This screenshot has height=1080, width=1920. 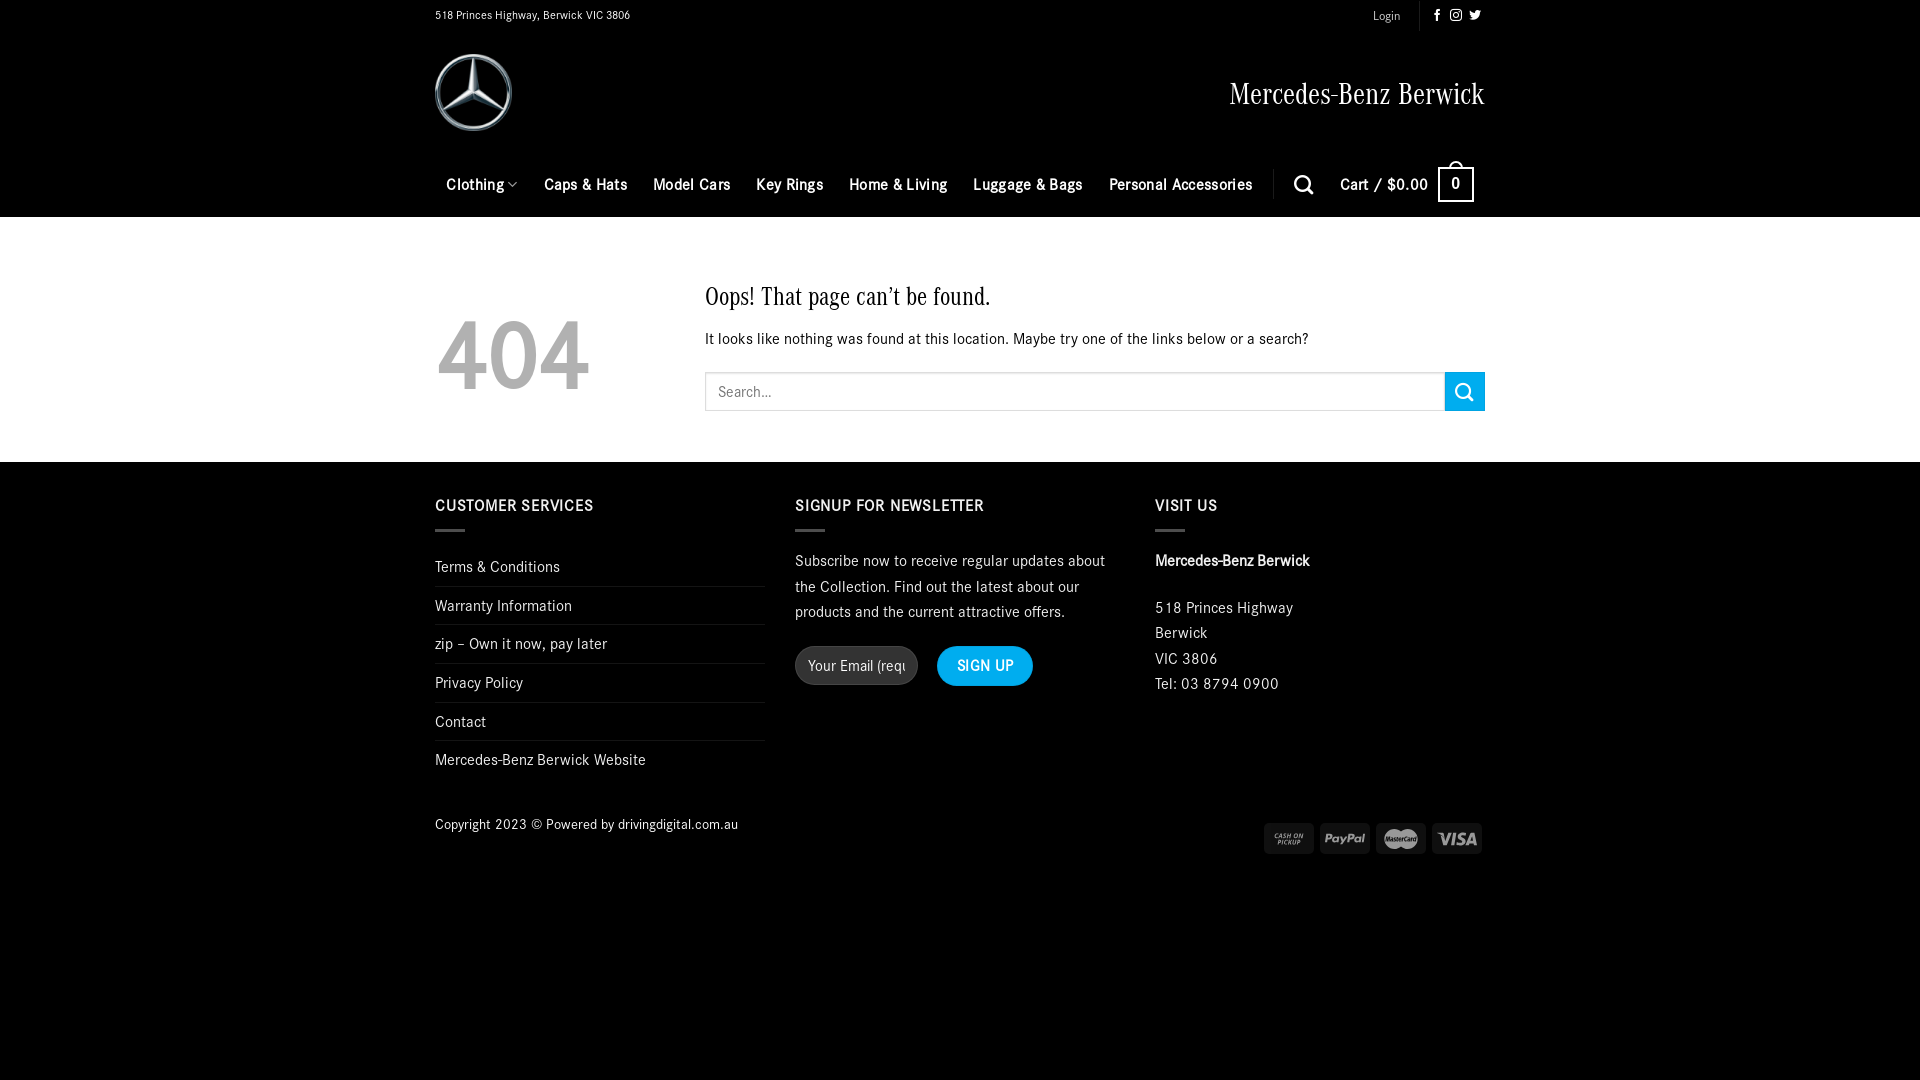 I want to click on Luggage & Bags, so click(x=1027, y=184).